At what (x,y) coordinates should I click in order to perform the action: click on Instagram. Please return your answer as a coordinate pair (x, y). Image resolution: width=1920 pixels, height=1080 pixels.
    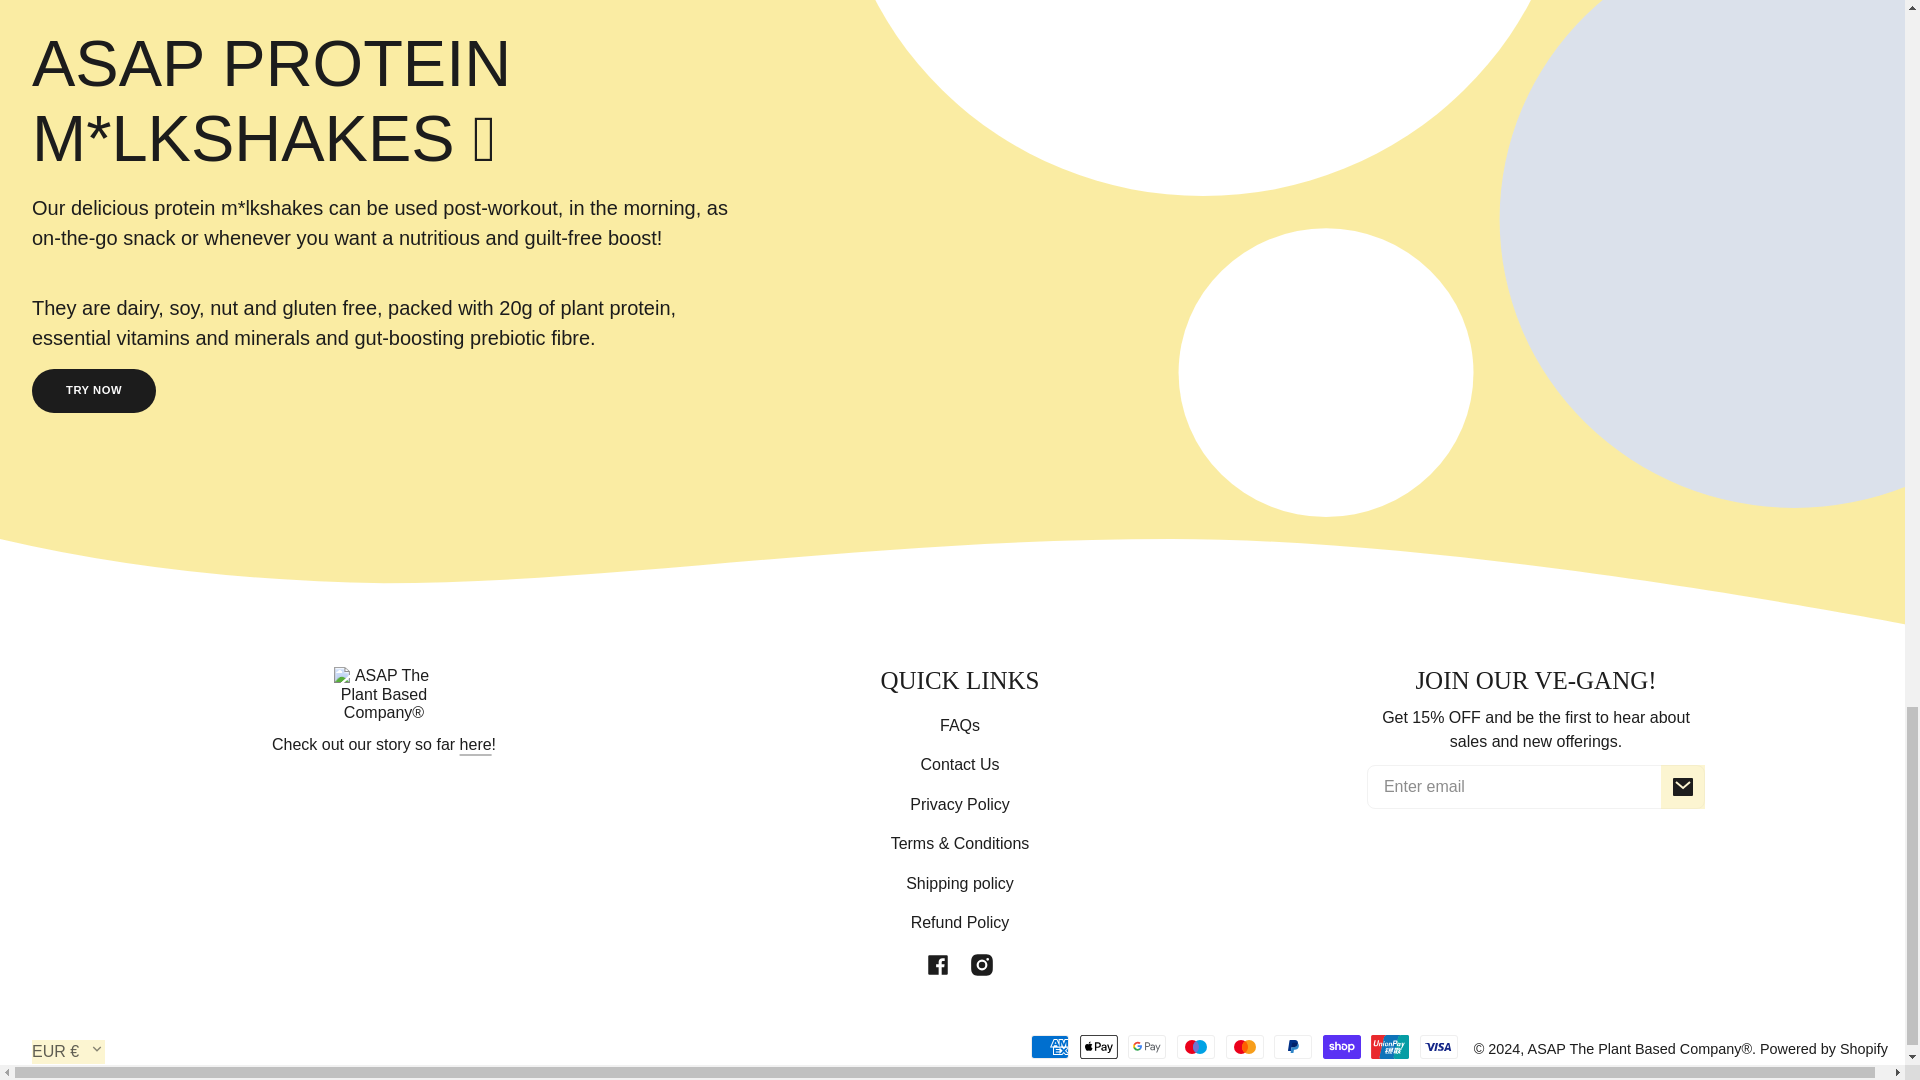
    Looking at the image, I should click on (982, 964).